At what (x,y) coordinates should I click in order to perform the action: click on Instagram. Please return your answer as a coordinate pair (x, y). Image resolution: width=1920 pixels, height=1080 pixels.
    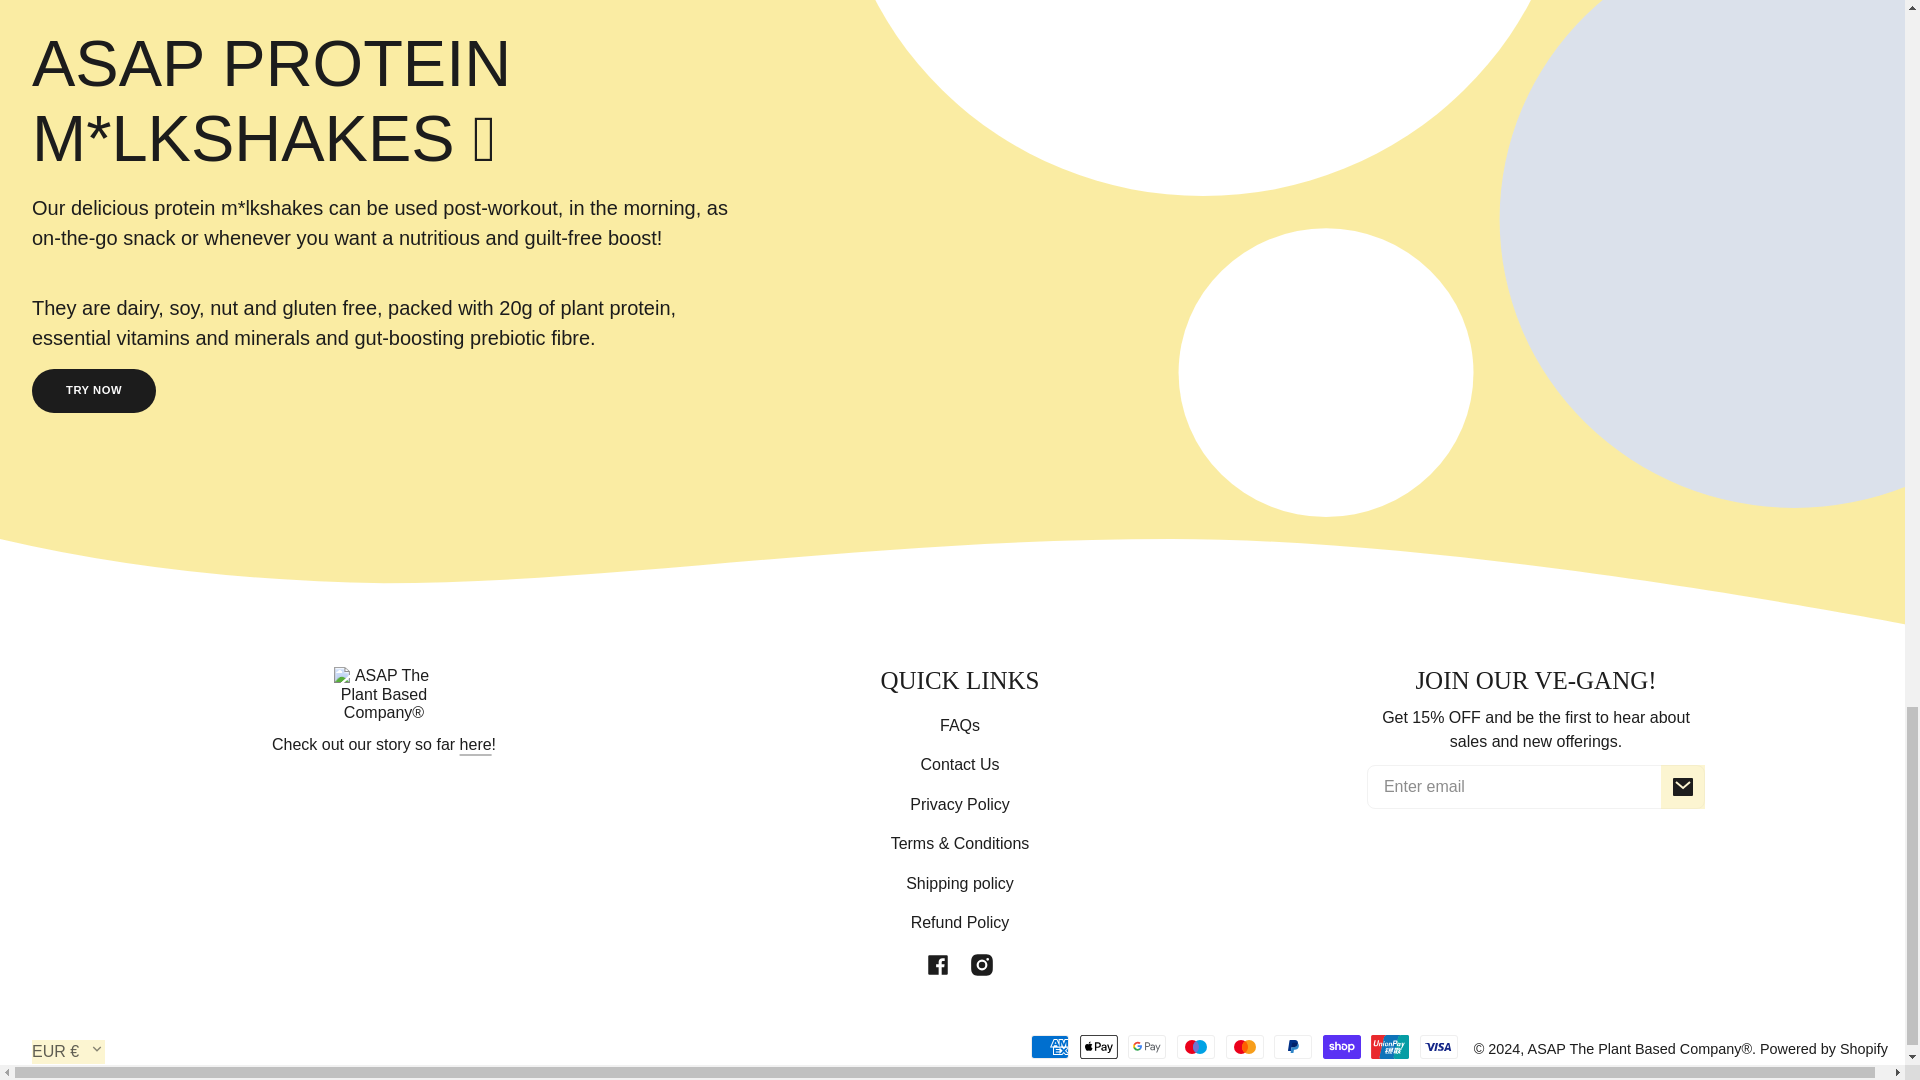
    Looking at the image, I should click on (982, 964).